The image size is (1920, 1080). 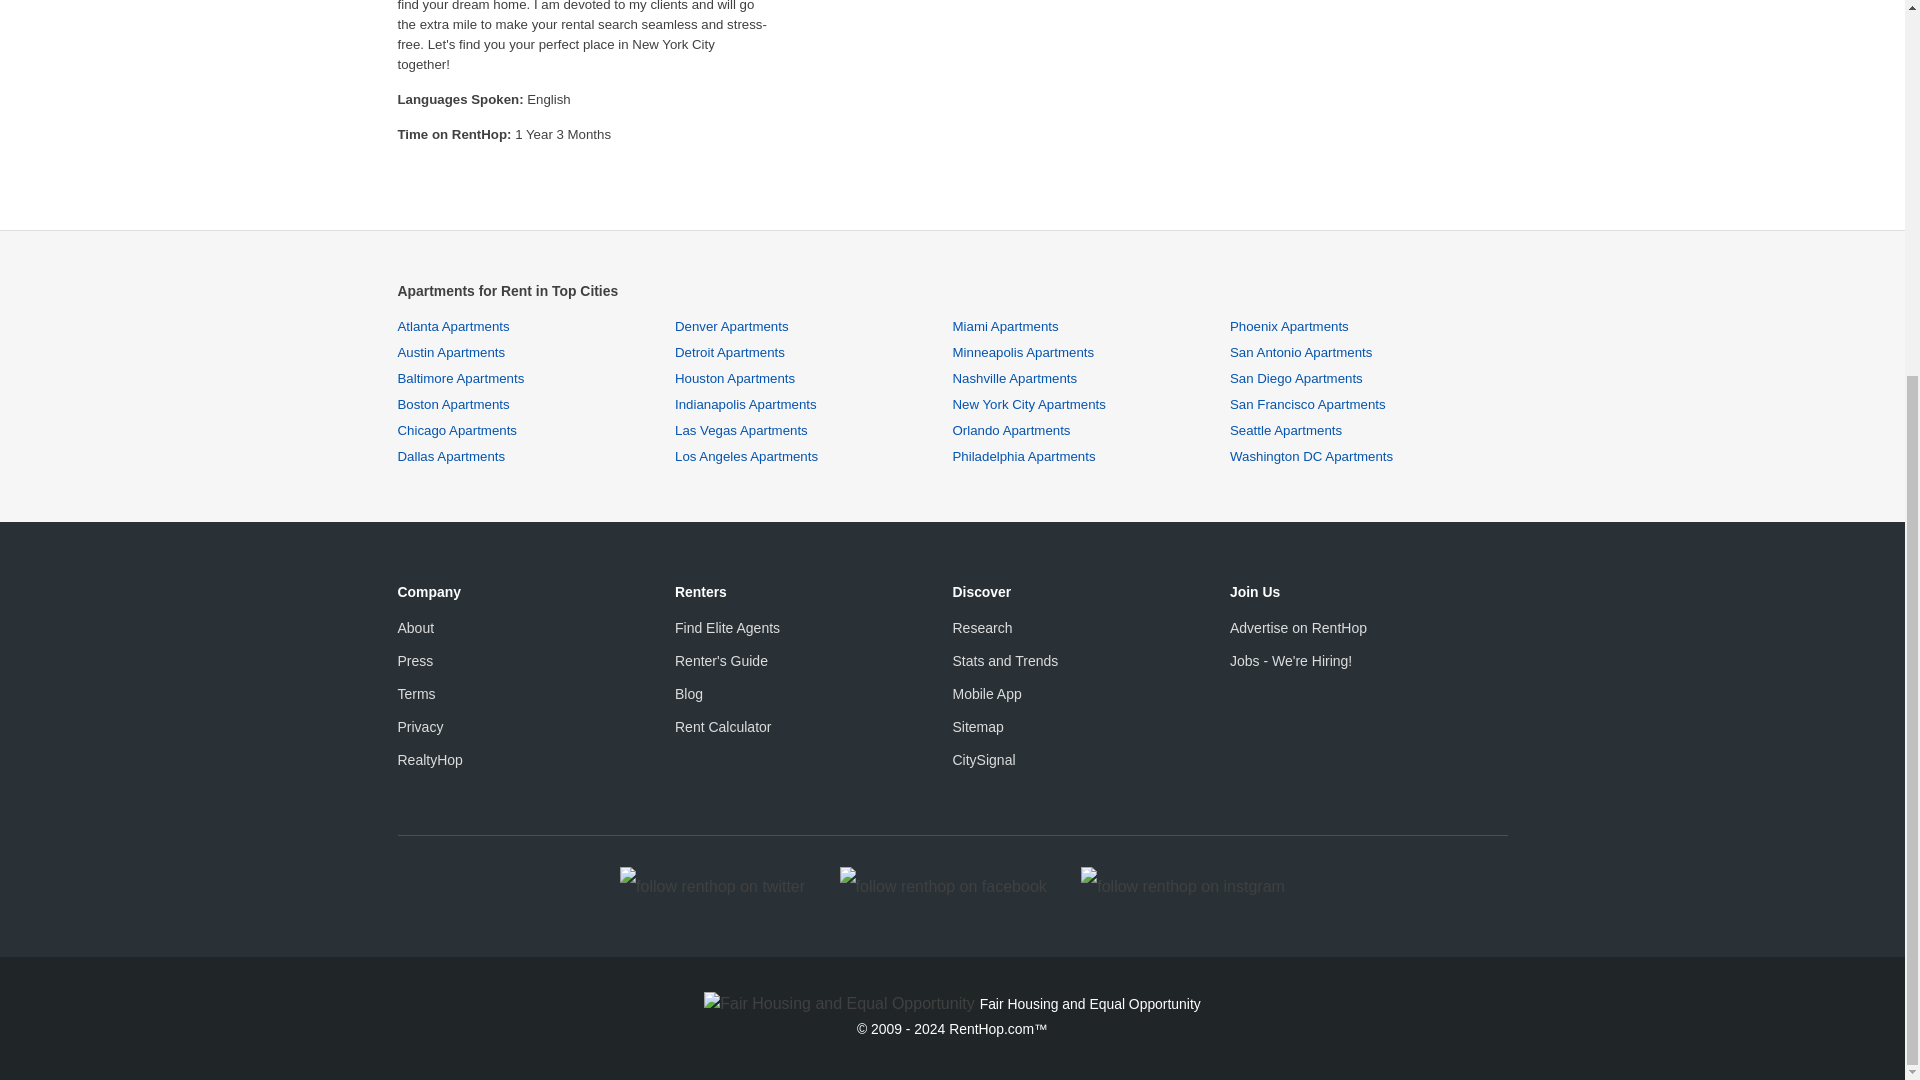 I want to click on Las Vegas Apartments, so click(x=742, y=430).